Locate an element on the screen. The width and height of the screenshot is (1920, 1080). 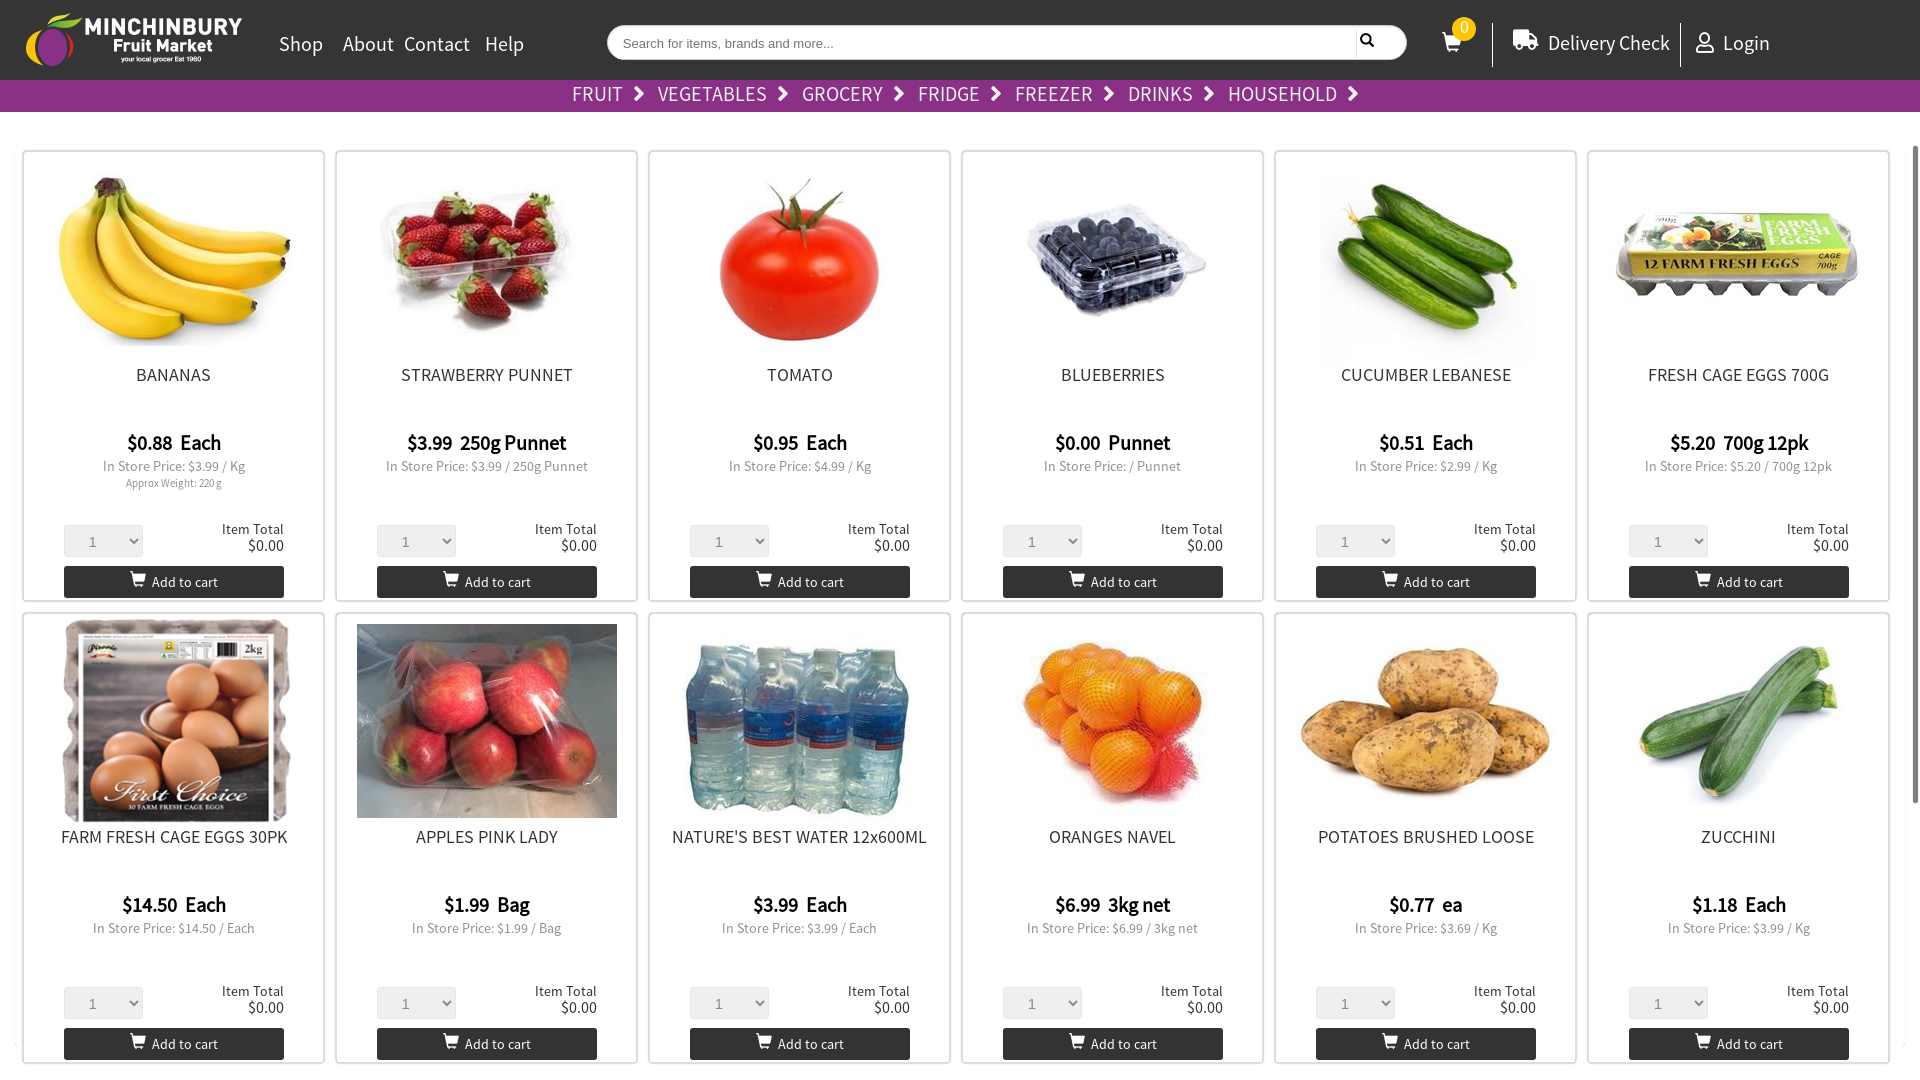
FRUIT is located at coordinates (614, 96).